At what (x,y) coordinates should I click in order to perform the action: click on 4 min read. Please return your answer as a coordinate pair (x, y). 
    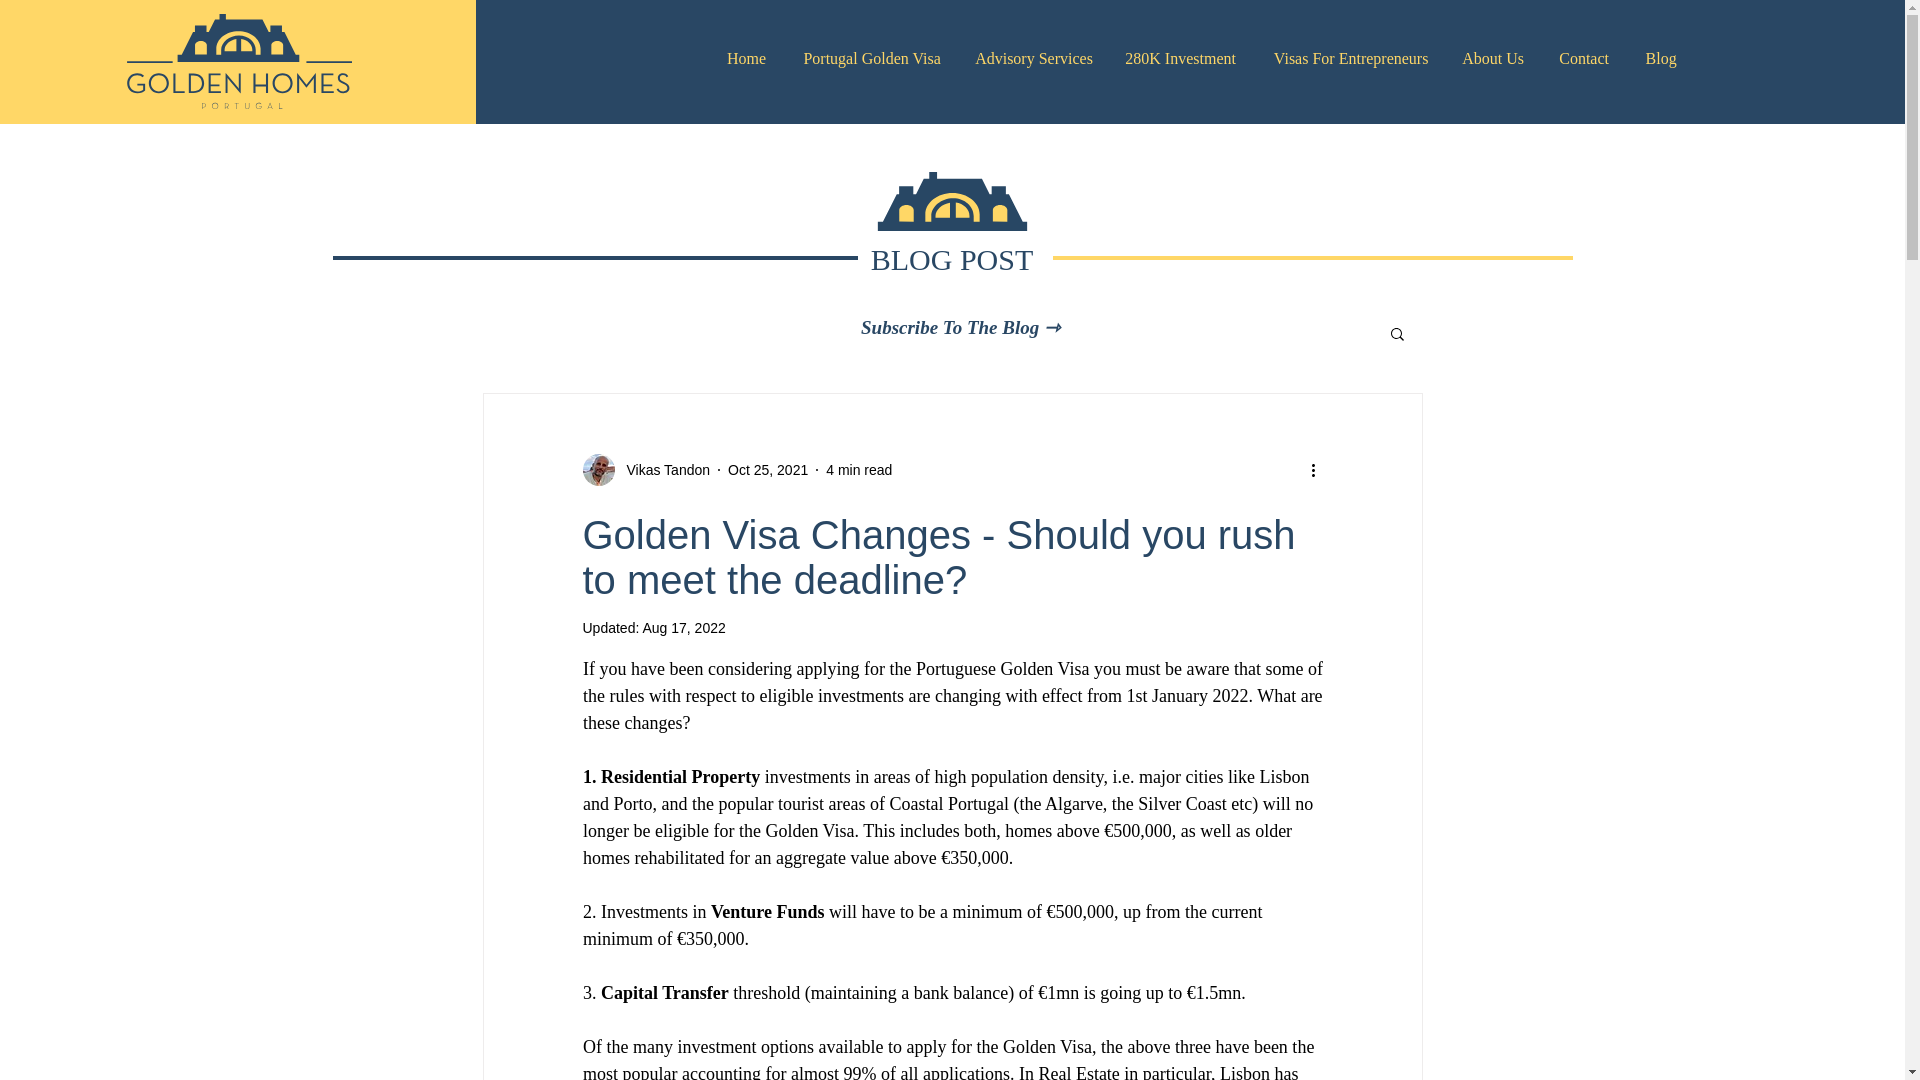
    Looking at the image, I should click on (858, 470).